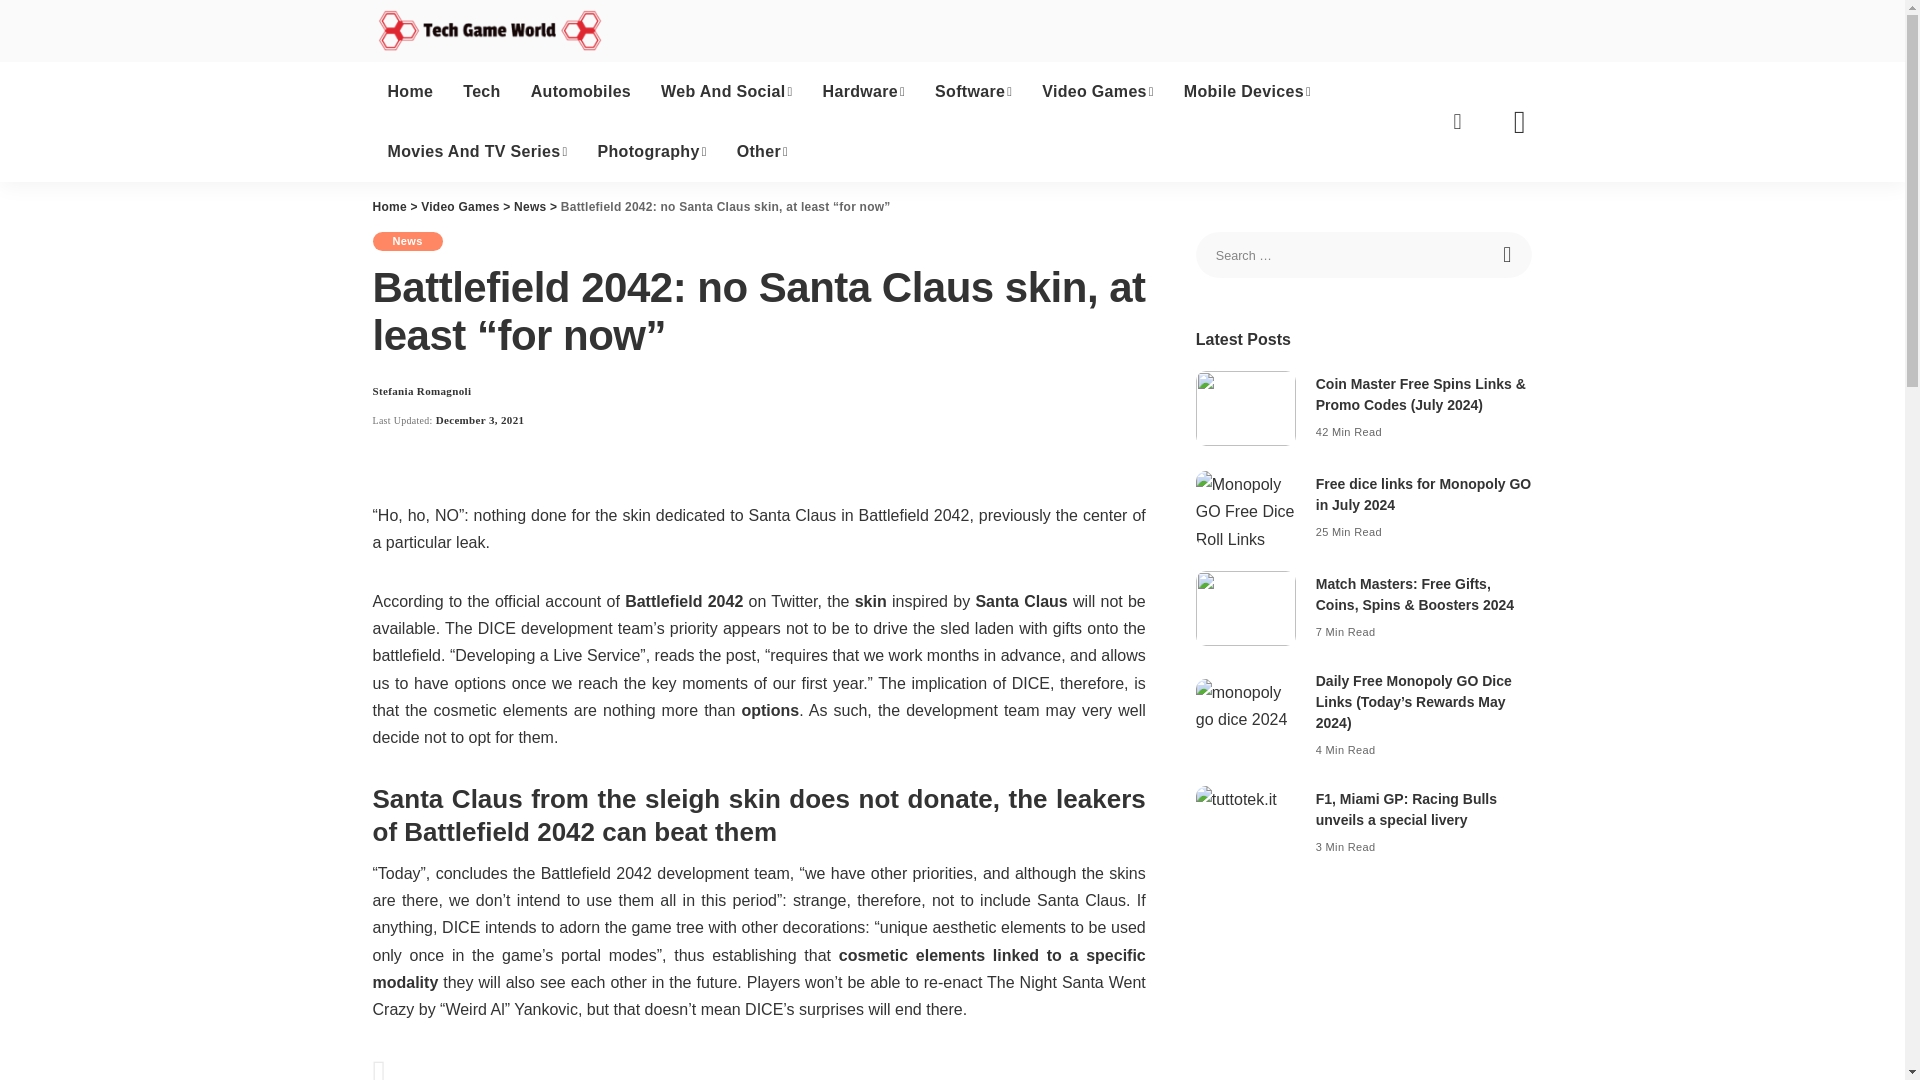 The image size is (1920, 1080). I want to click on Search, so click(1509, 254).